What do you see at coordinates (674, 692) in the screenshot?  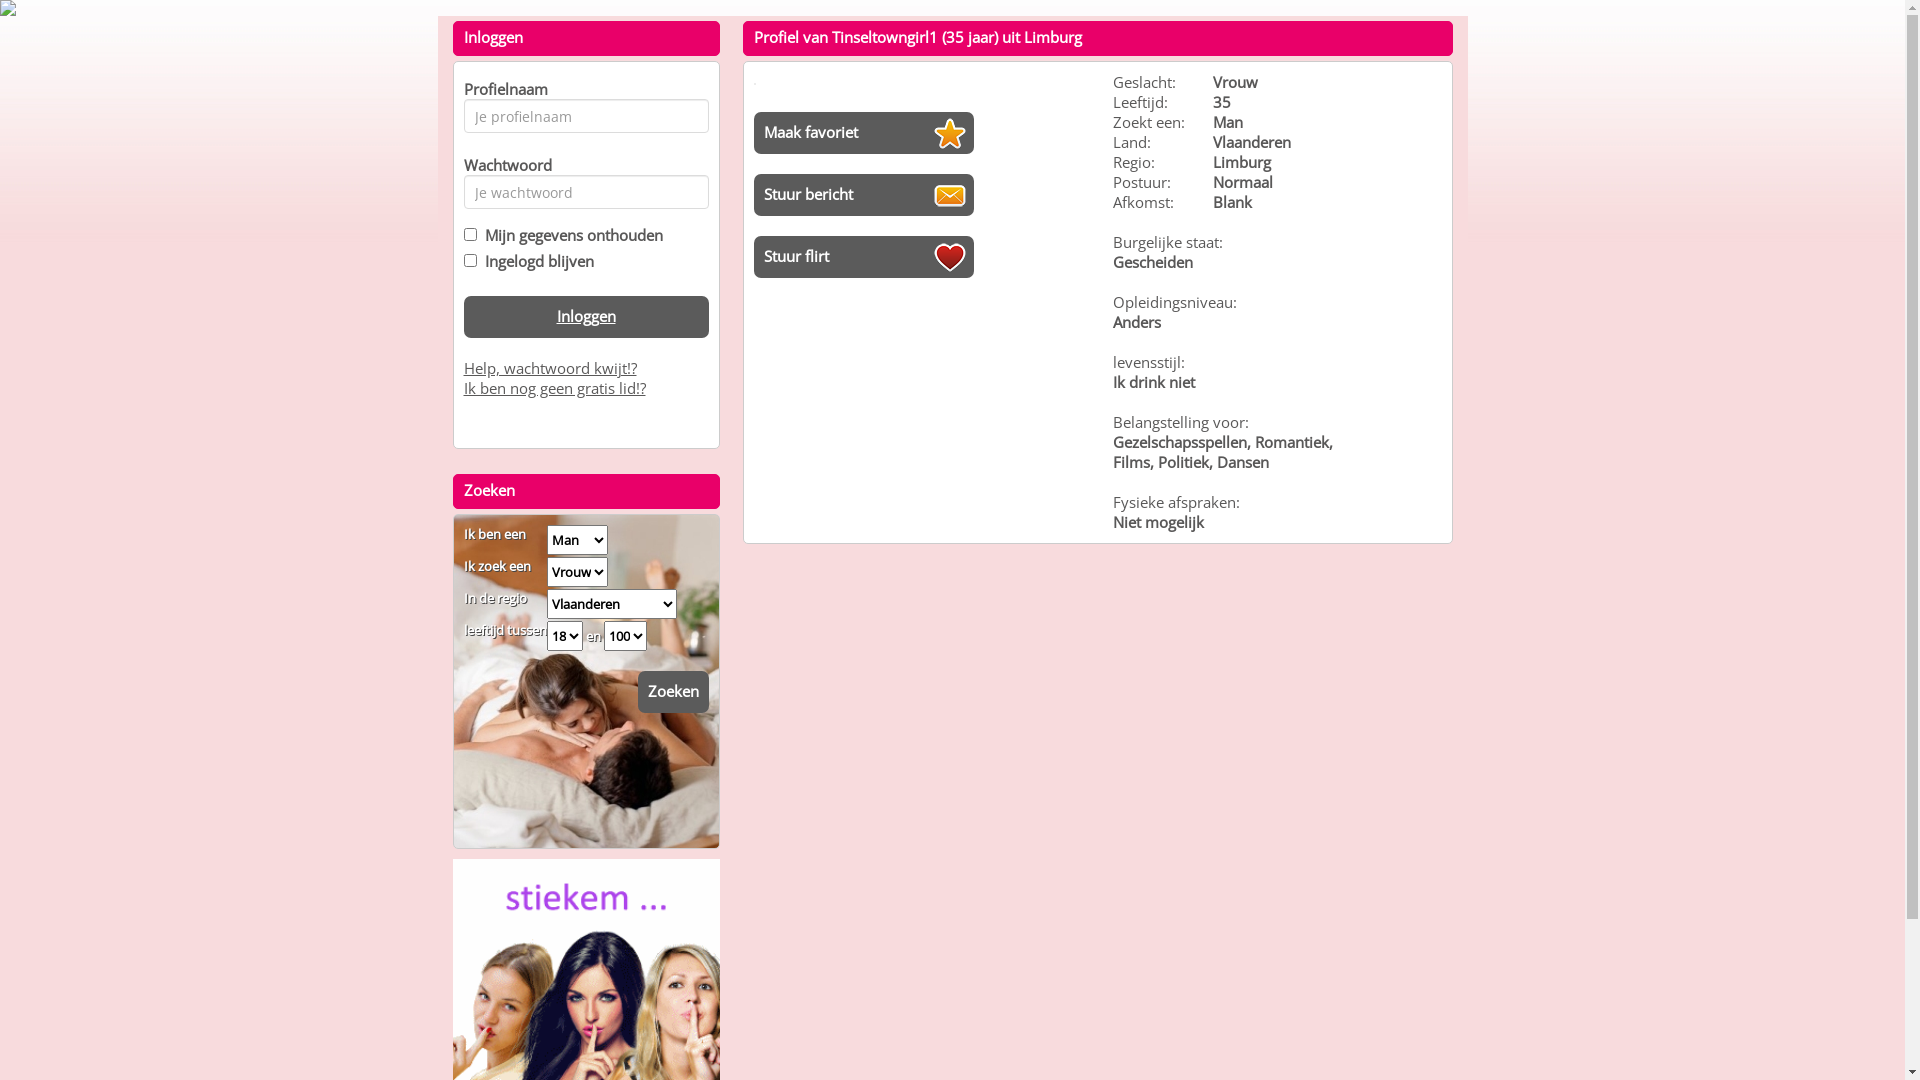 I see `Zoeken` at bounding box center [674, 692].